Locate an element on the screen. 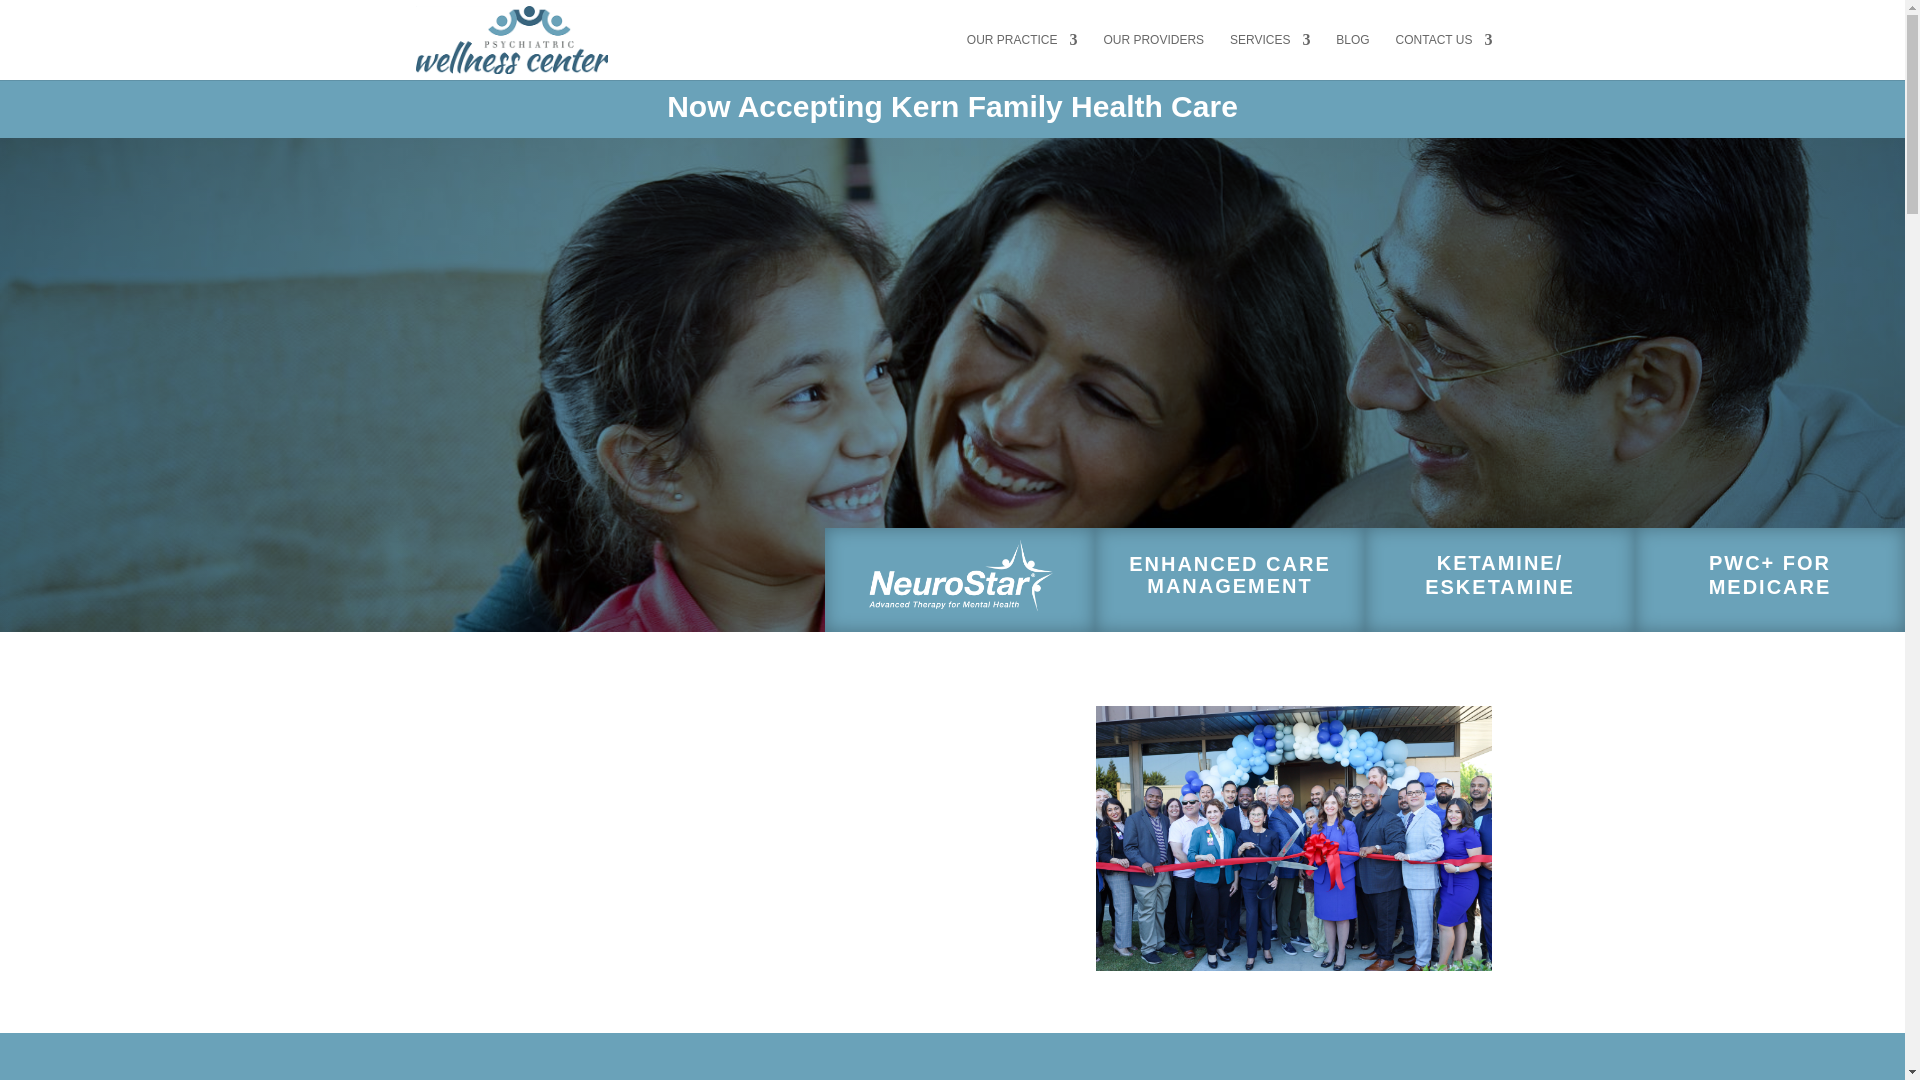 The width and height of the screenshot is (1920, 1080). SERVICES is located at coordinates (1270, 56).